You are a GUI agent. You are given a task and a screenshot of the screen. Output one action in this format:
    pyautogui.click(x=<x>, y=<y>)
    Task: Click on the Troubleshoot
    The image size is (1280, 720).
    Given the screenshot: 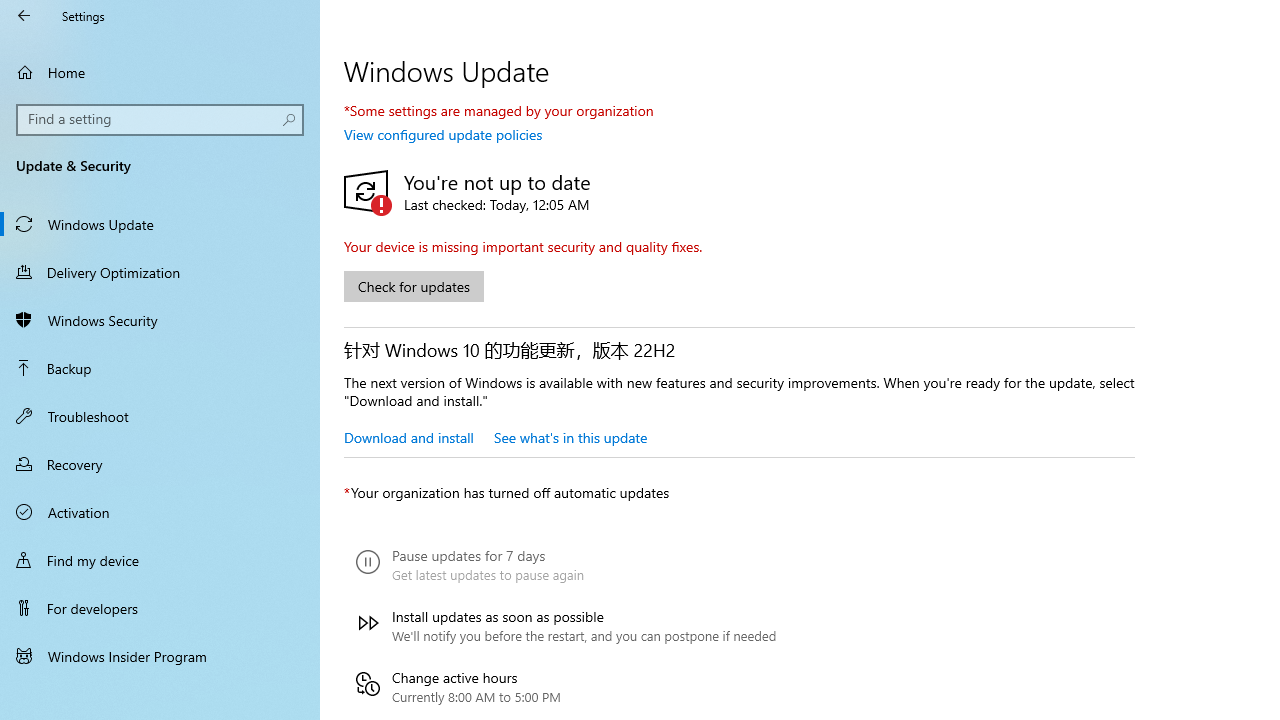 What is the action you would take?
    pyautogui.click(x=160, y=415)
    